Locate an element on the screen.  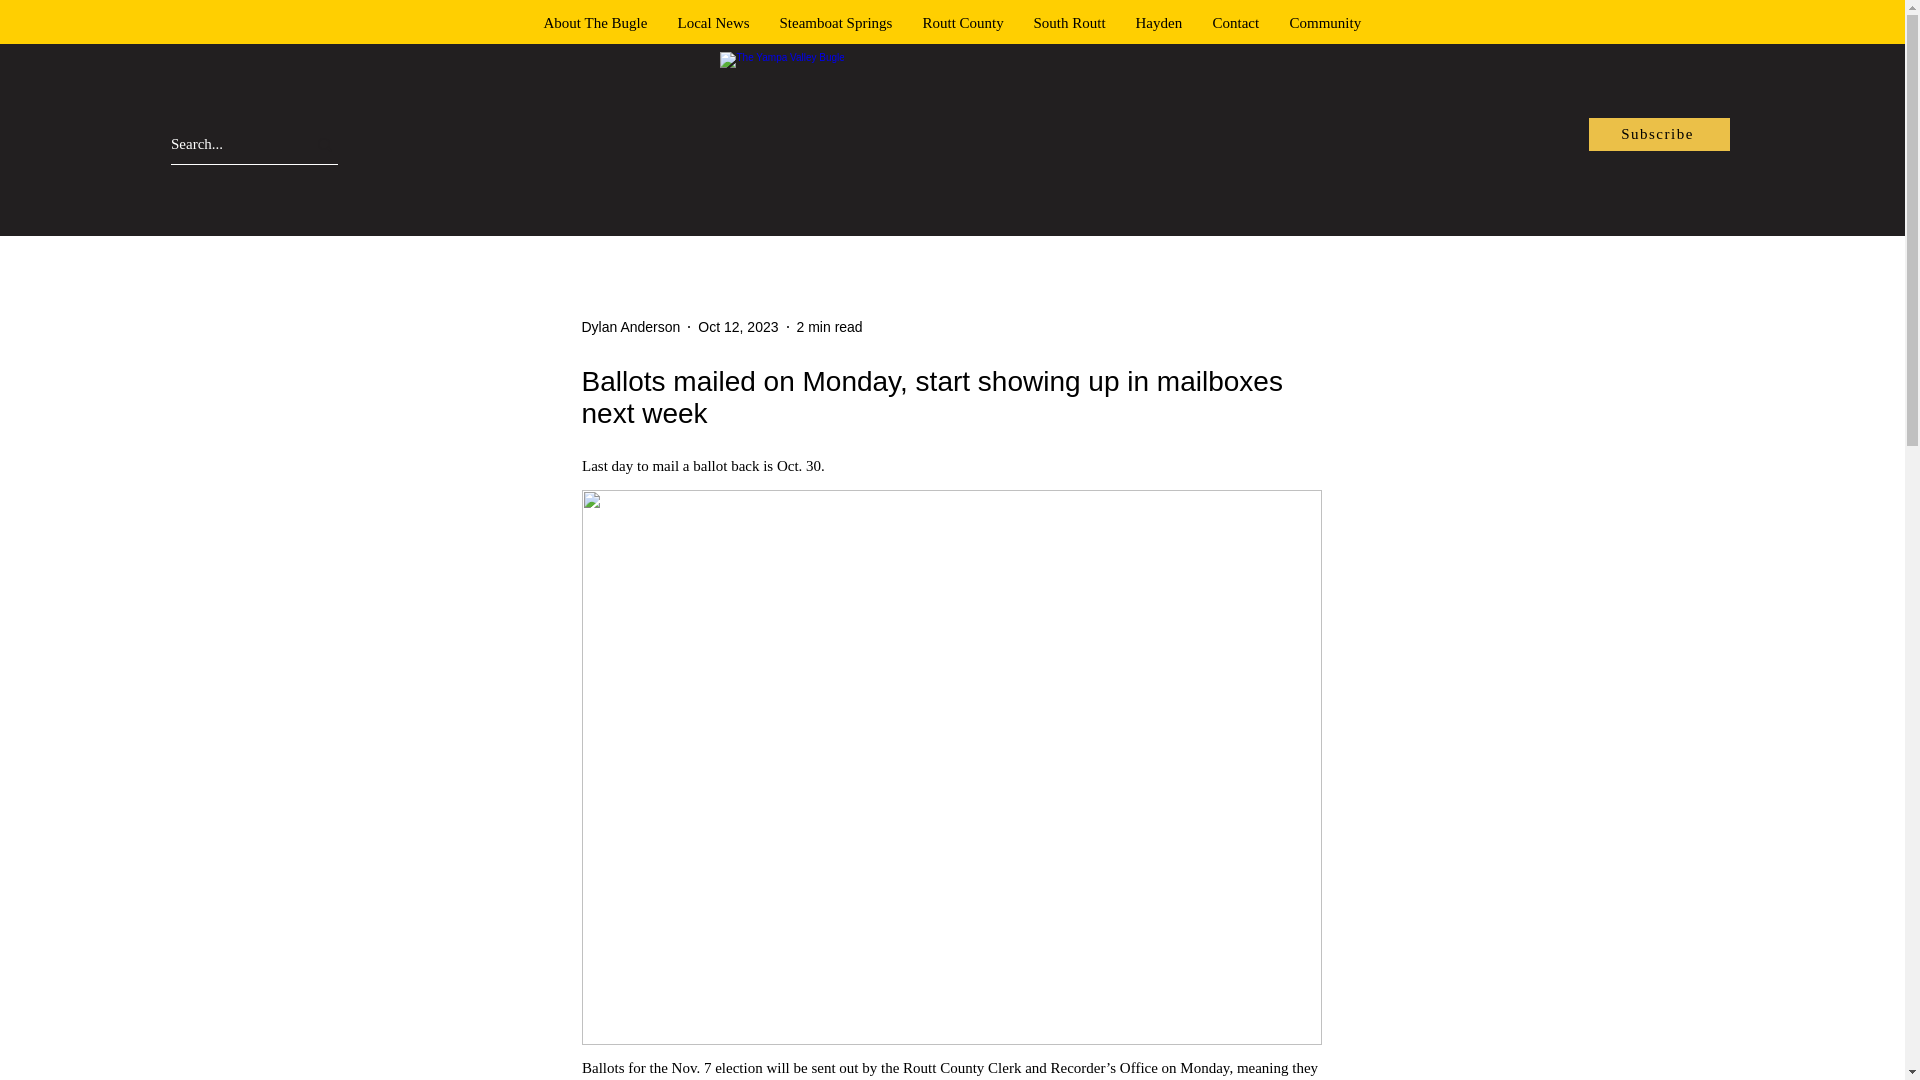
Steamboat Springs is located at coordinates (835, 22).